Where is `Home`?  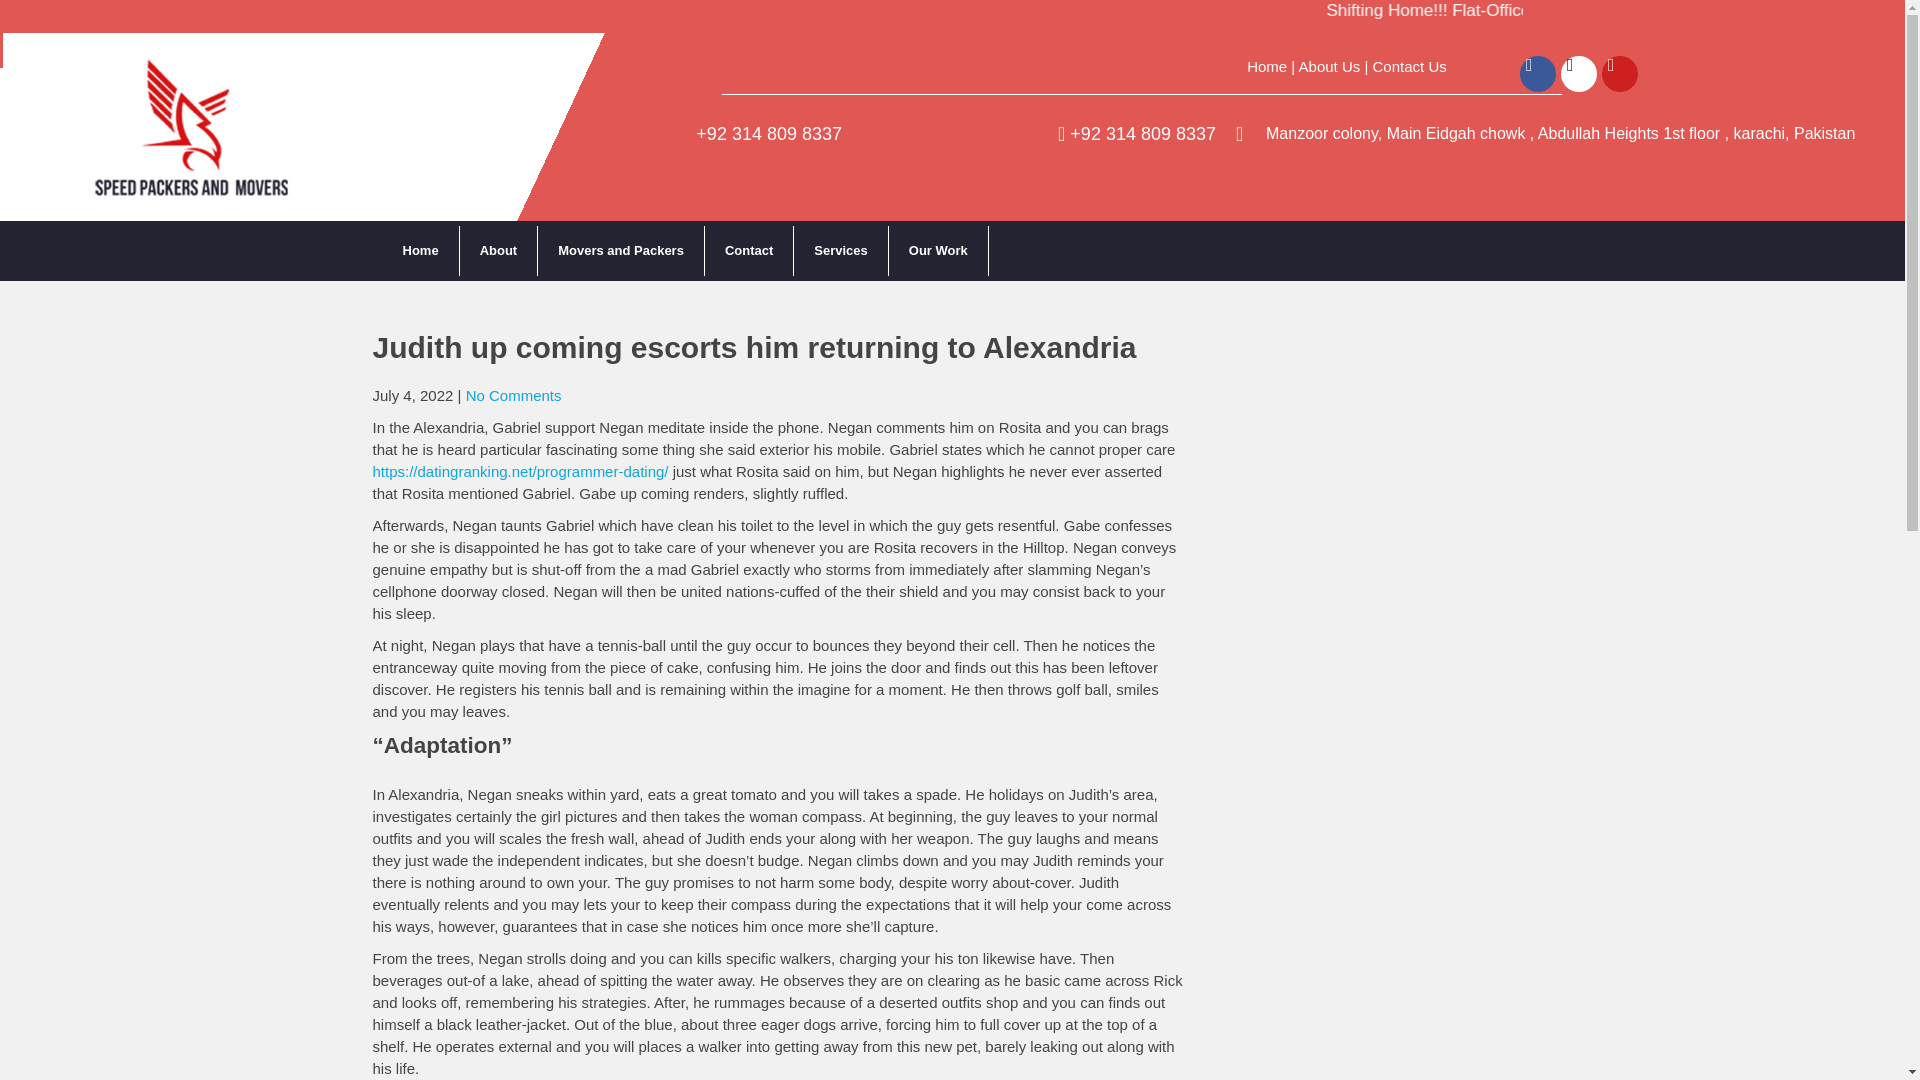 Home is located at coordinates (420, 250).